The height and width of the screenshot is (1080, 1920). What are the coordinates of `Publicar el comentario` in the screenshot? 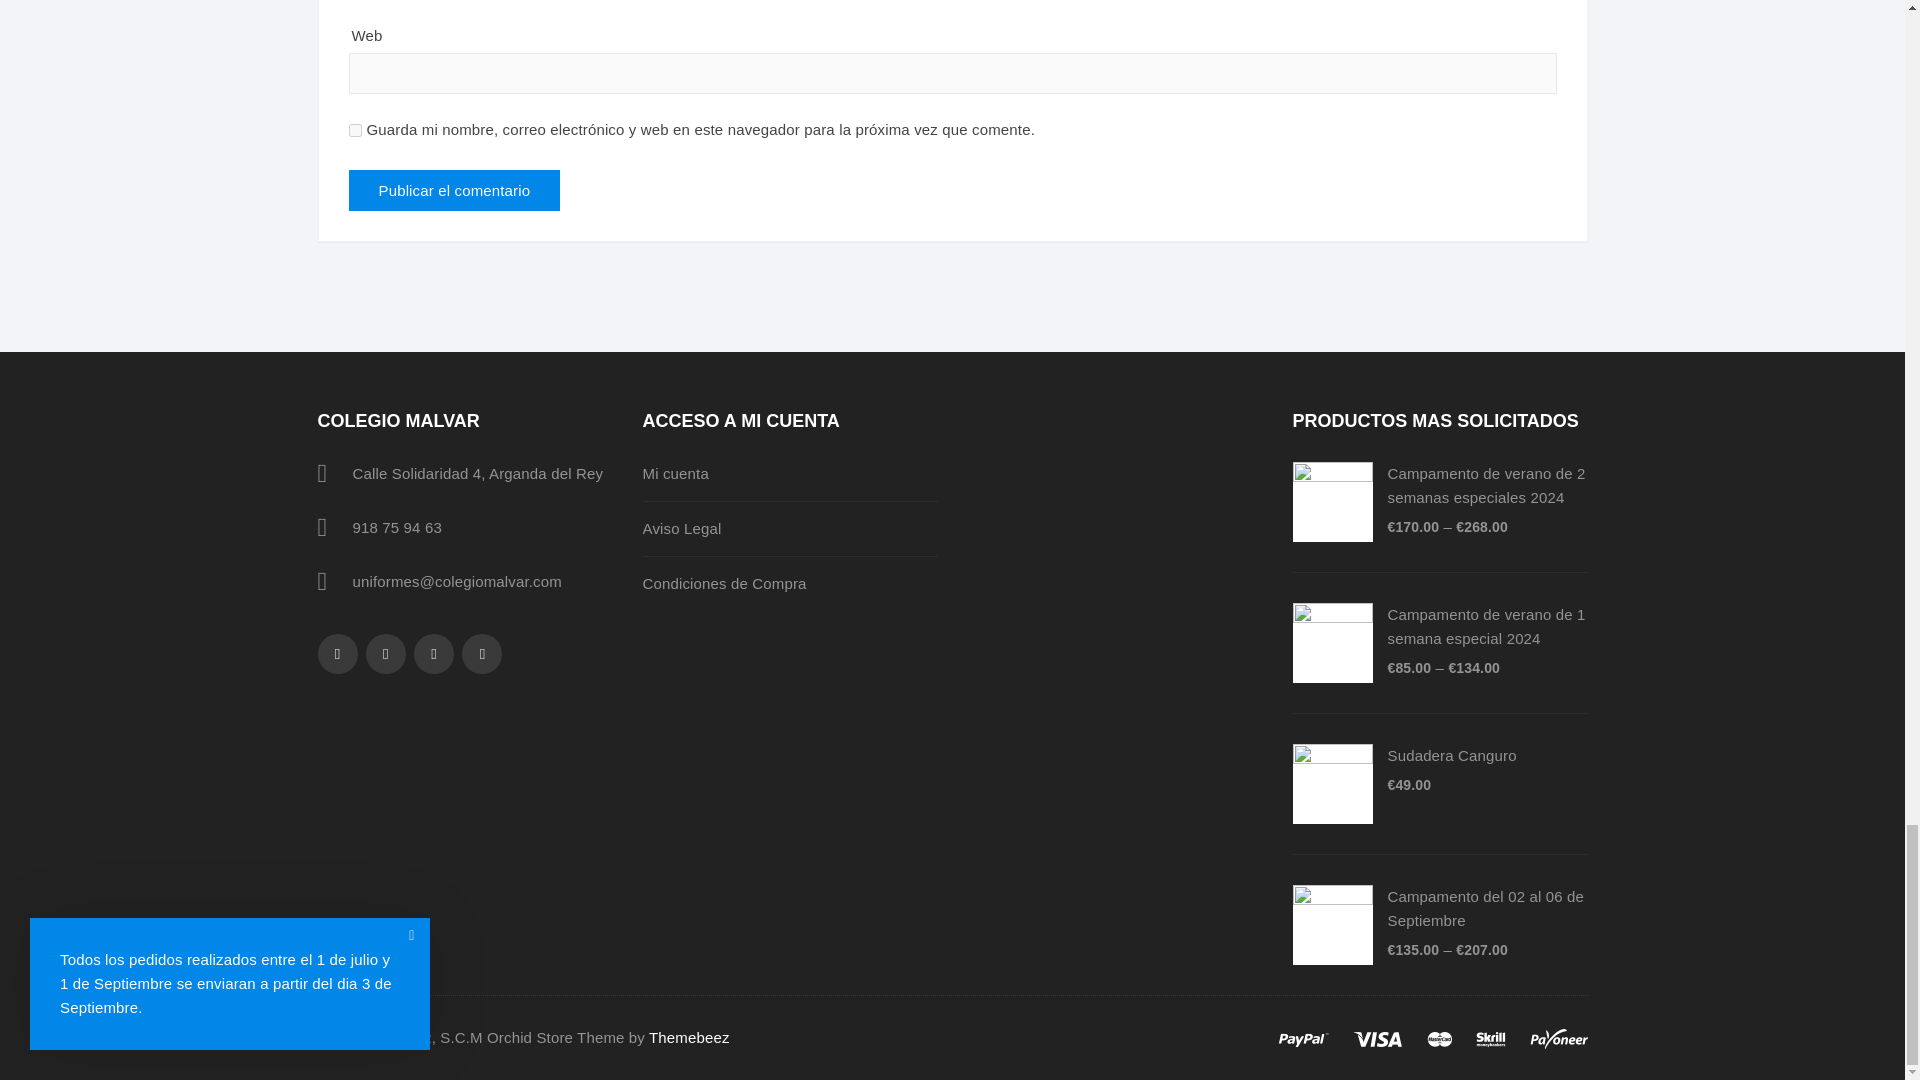 It's located at (454, 190).